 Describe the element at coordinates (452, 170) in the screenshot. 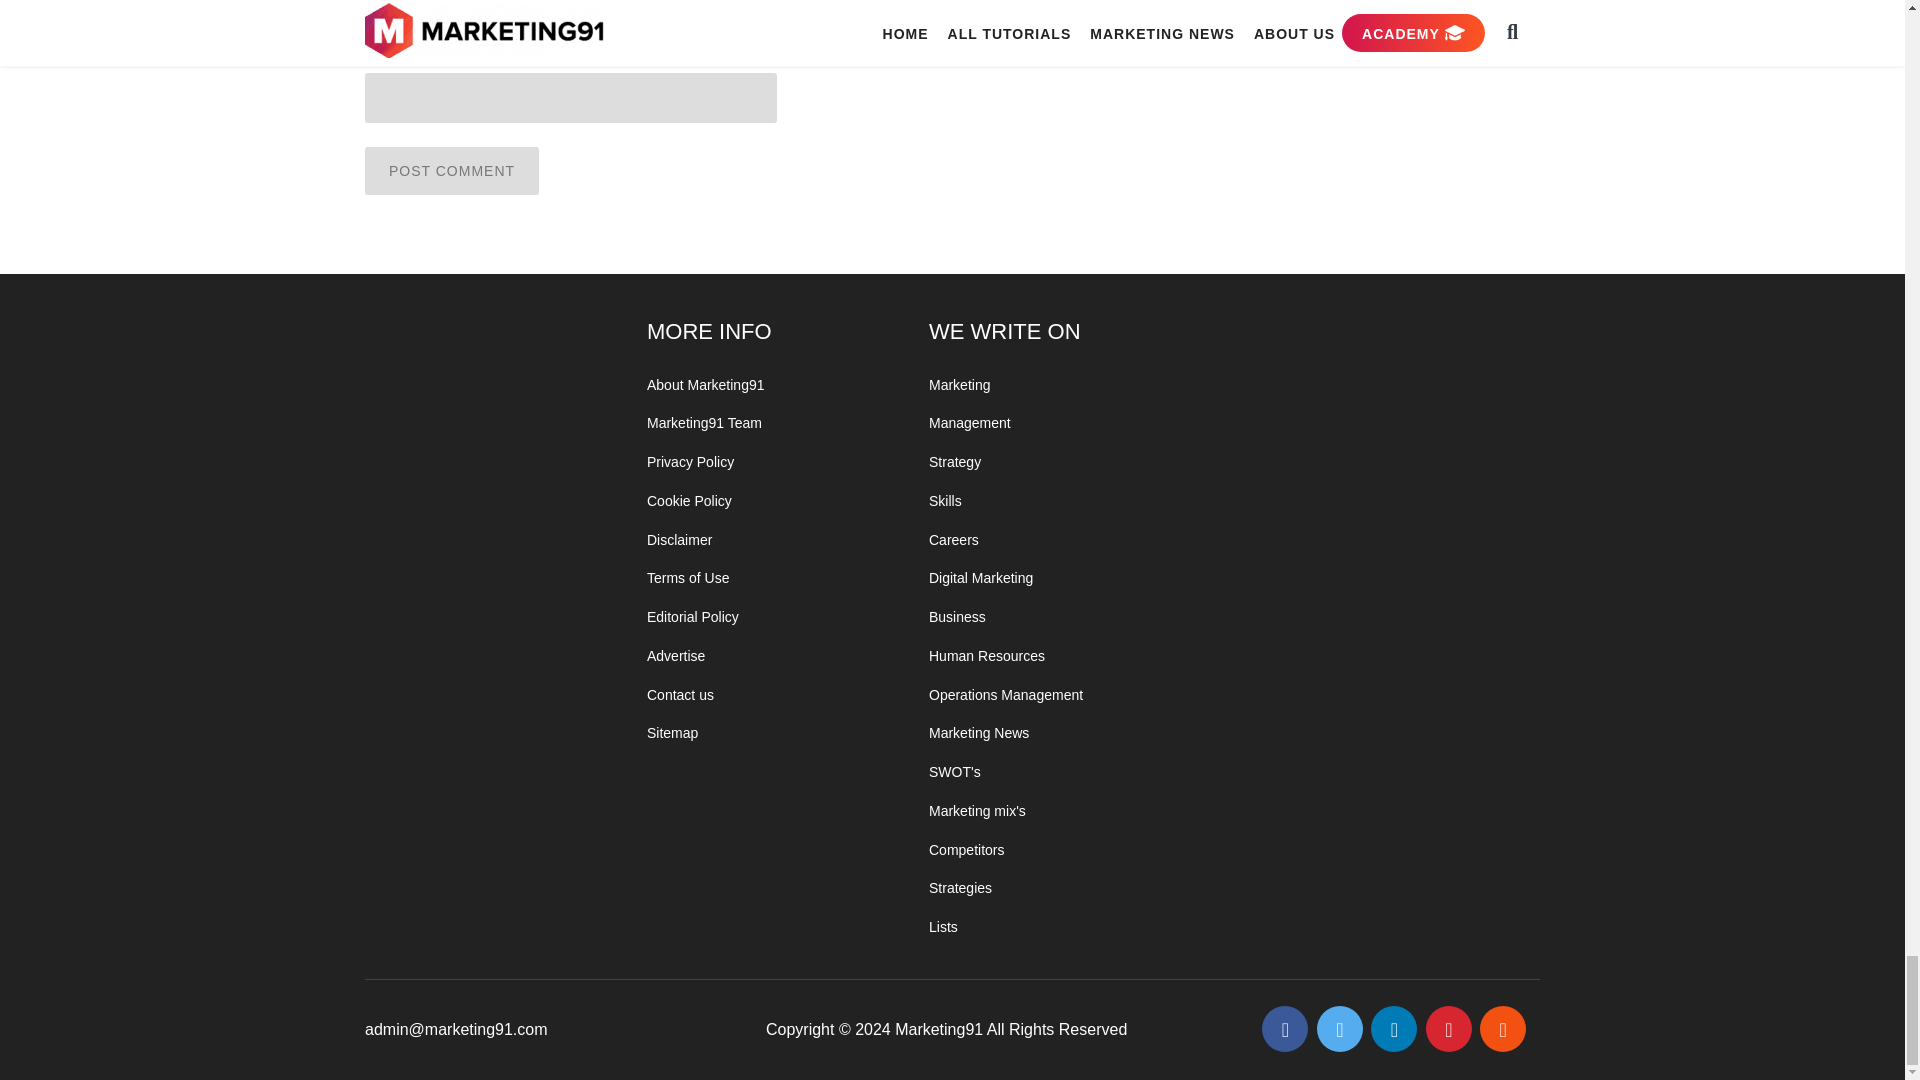

I see `Post Comment` at that location.